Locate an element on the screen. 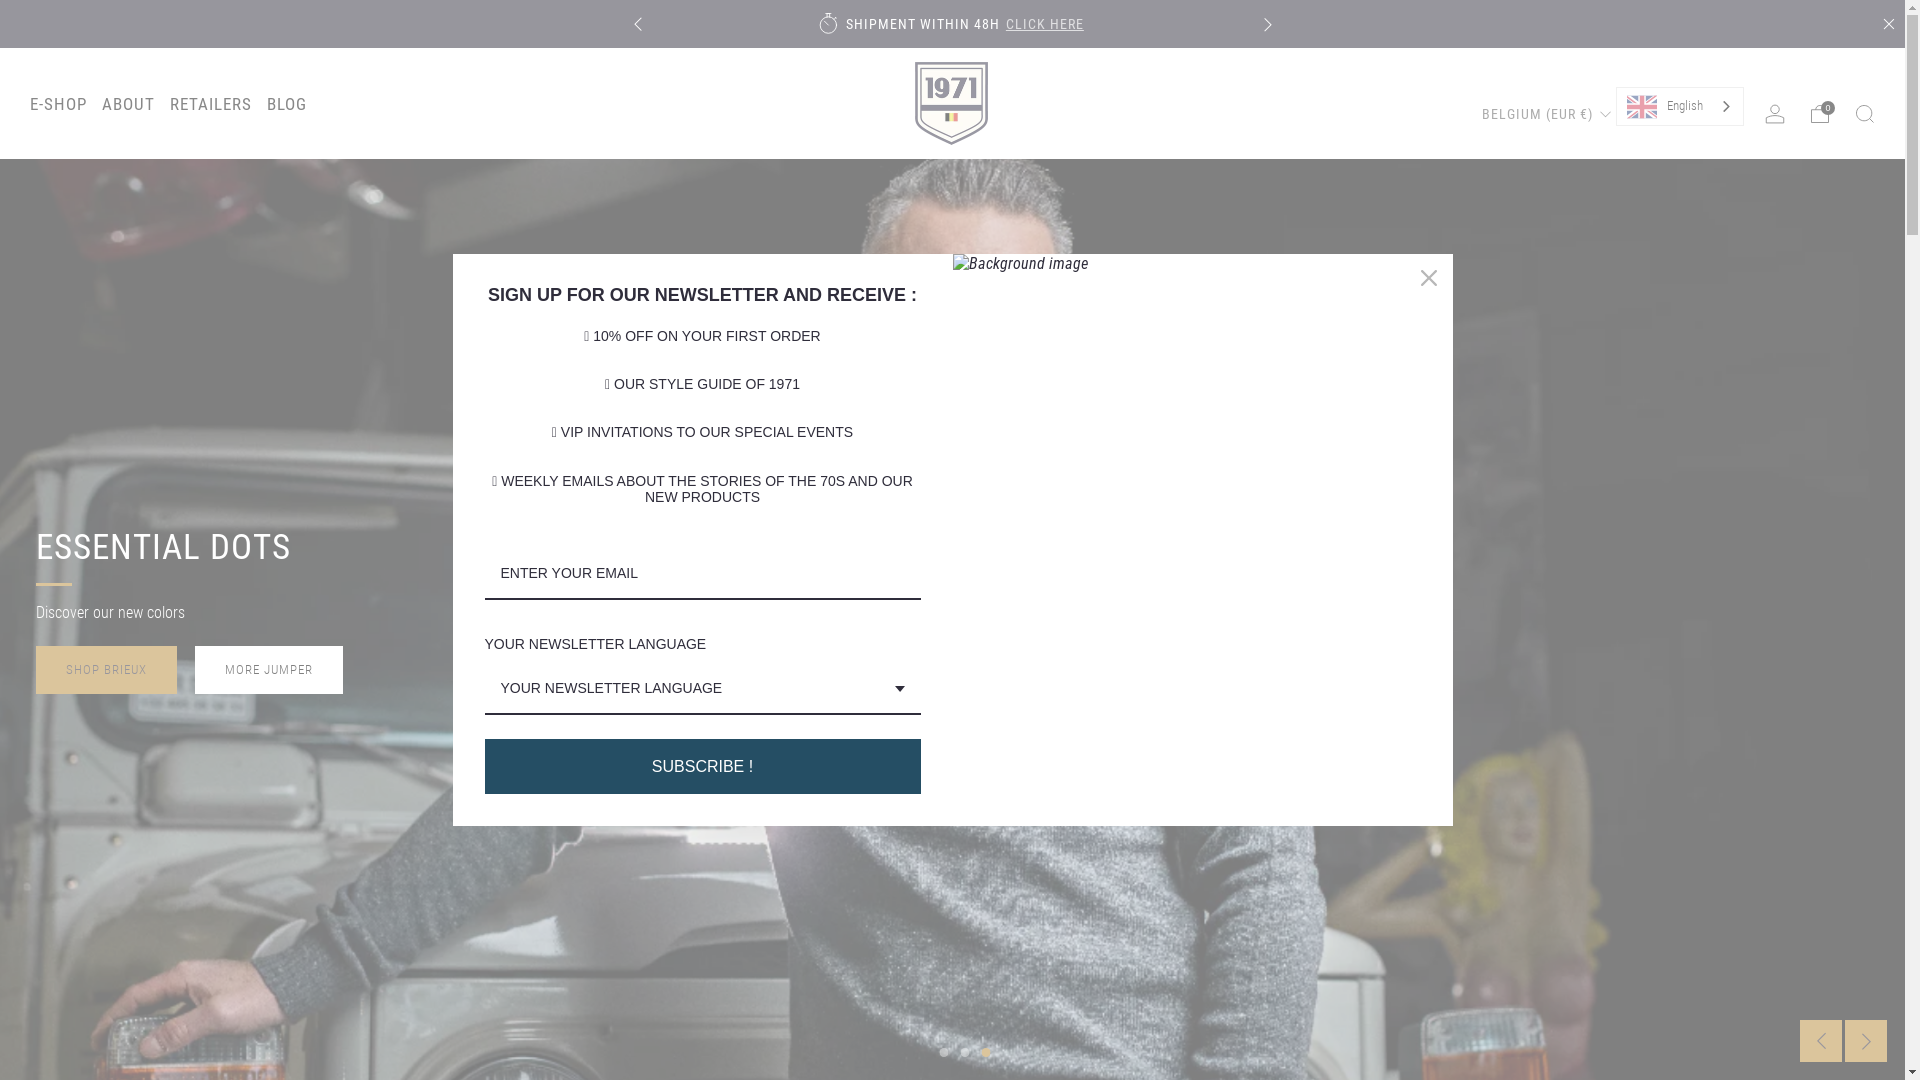 This screenshot has width=1920, height=1080. 0 is located at coordinates (1820, 114).